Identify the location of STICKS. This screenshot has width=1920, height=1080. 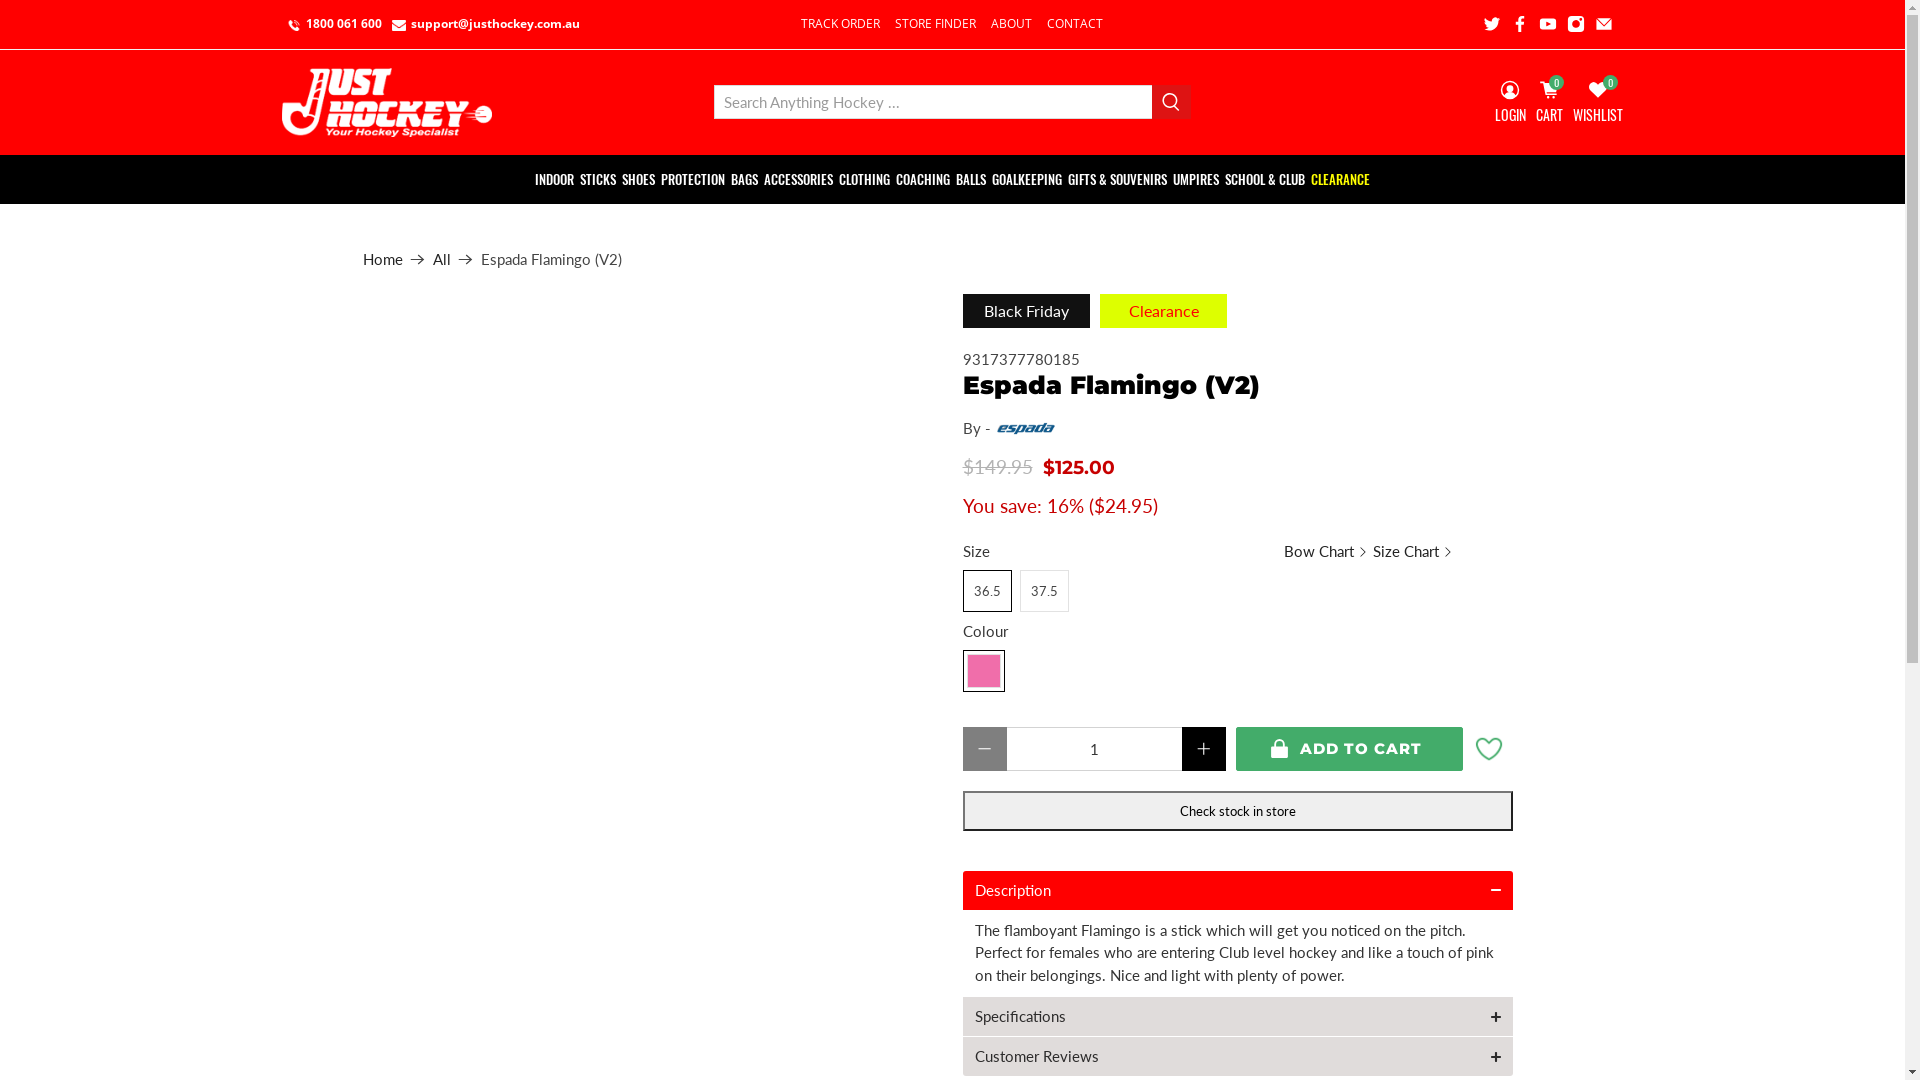
(598, 180).